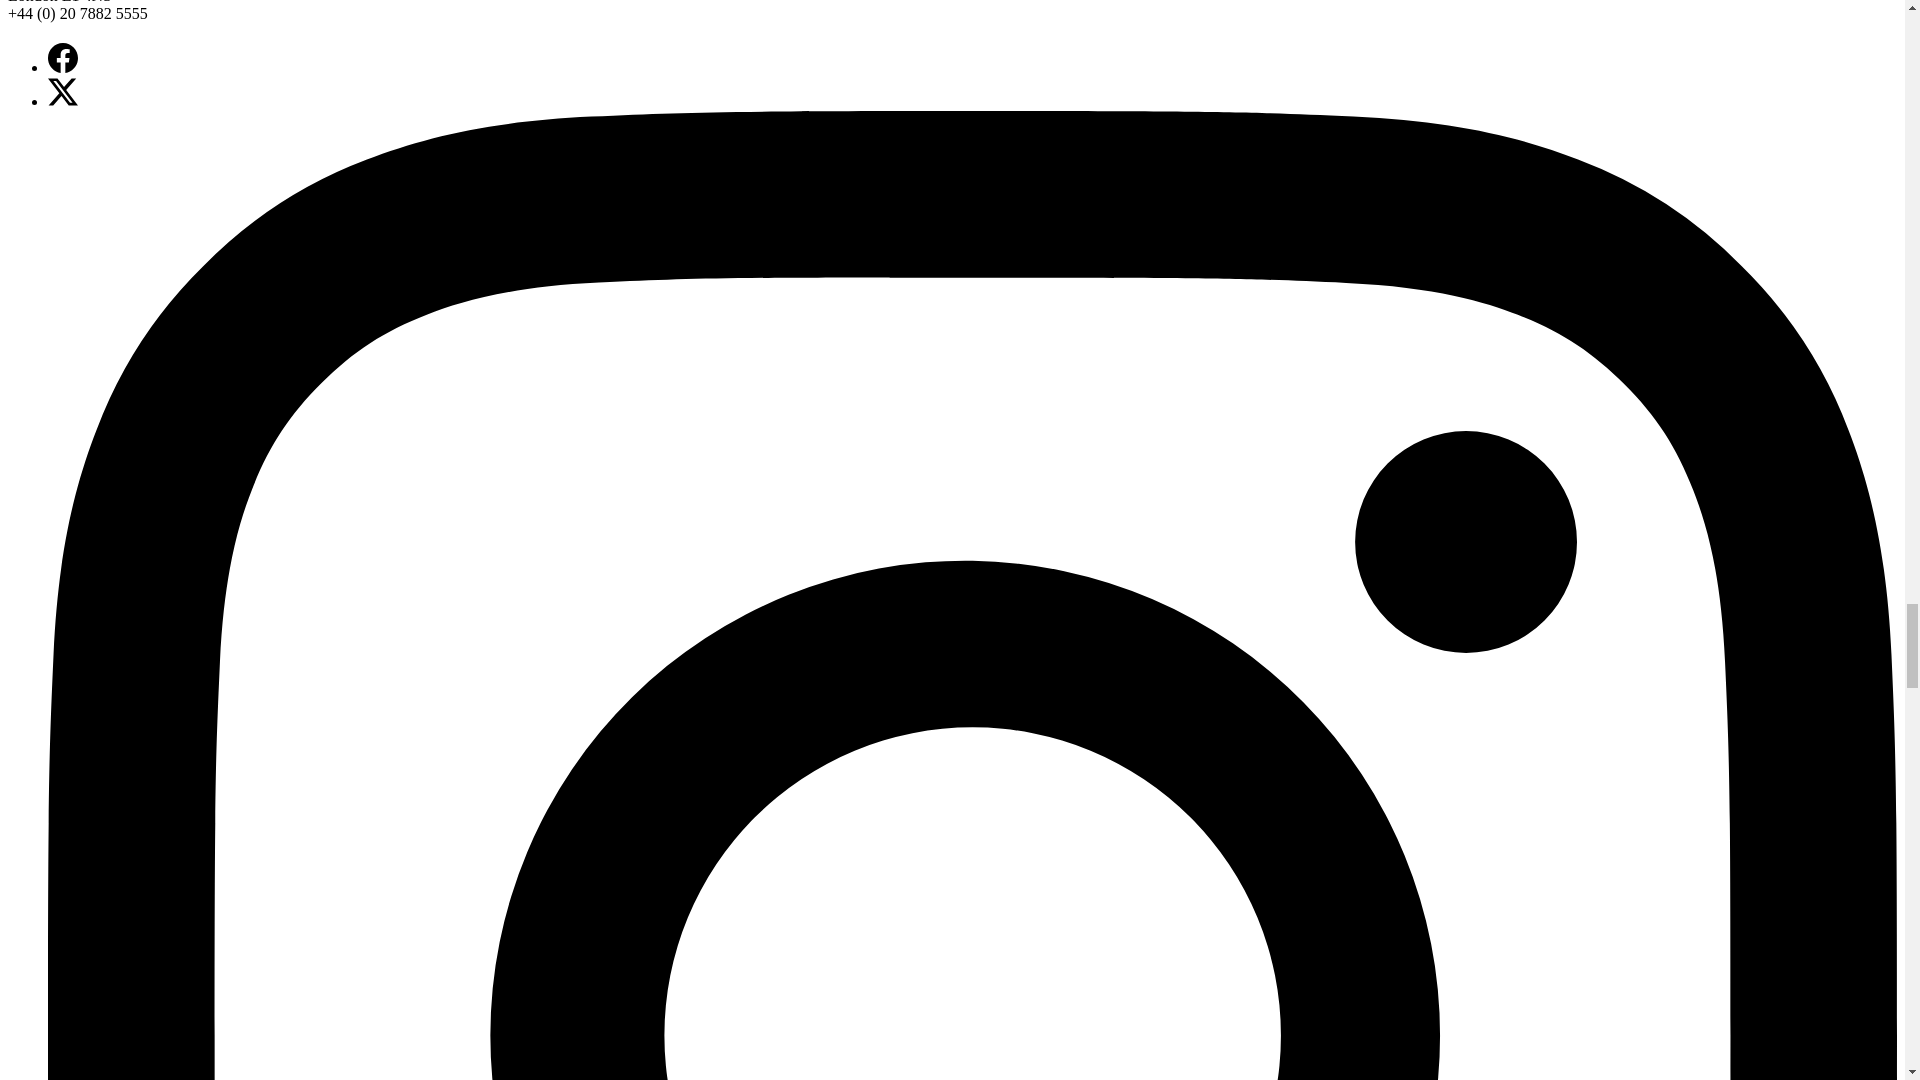 Image resolution: width=1920 pixels, height=1080 pixels. I want to click on Facebook, so click(63, 58).